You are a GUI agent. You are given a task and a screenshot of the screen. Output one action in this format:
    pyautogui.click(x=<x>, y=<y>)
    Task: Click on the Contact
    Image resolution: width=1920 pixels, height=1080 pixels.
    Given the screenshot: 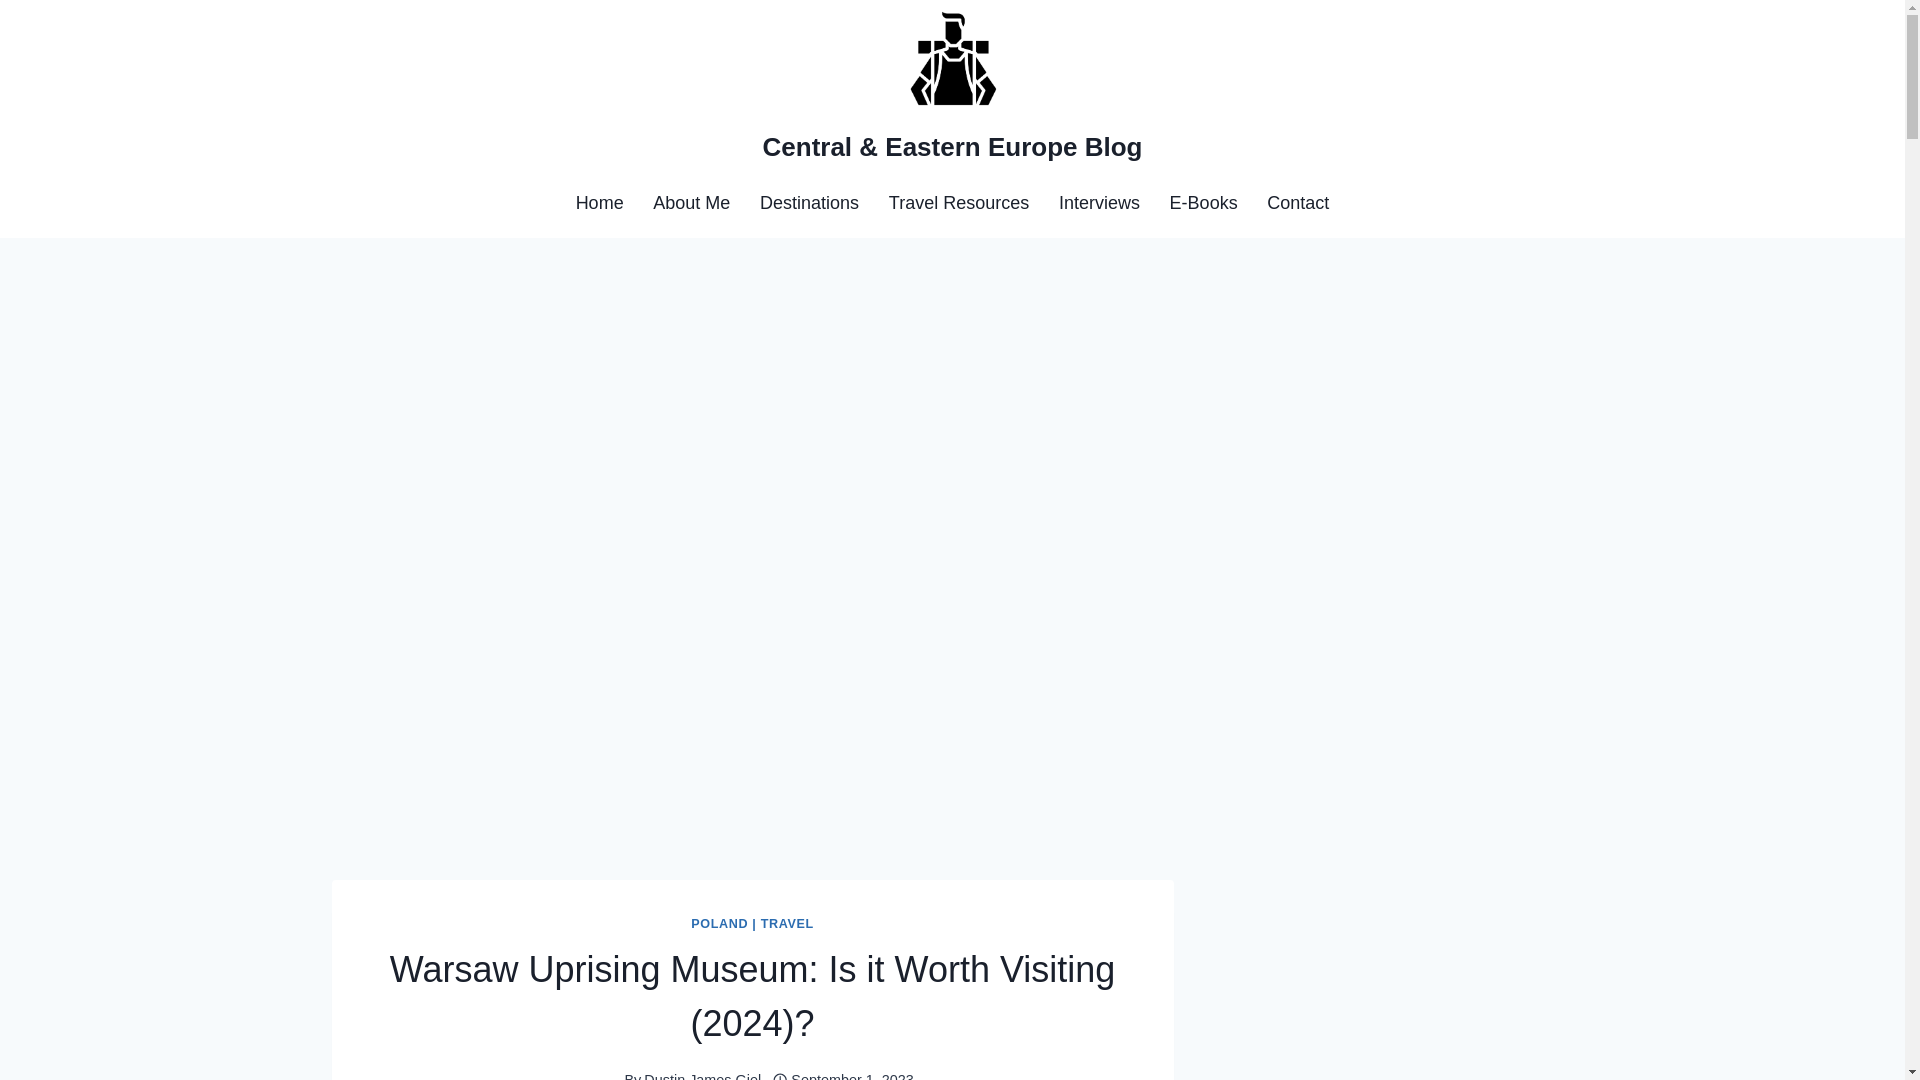 What is the action you would take?
    pyautogui.click(x=1298, y=203)
    